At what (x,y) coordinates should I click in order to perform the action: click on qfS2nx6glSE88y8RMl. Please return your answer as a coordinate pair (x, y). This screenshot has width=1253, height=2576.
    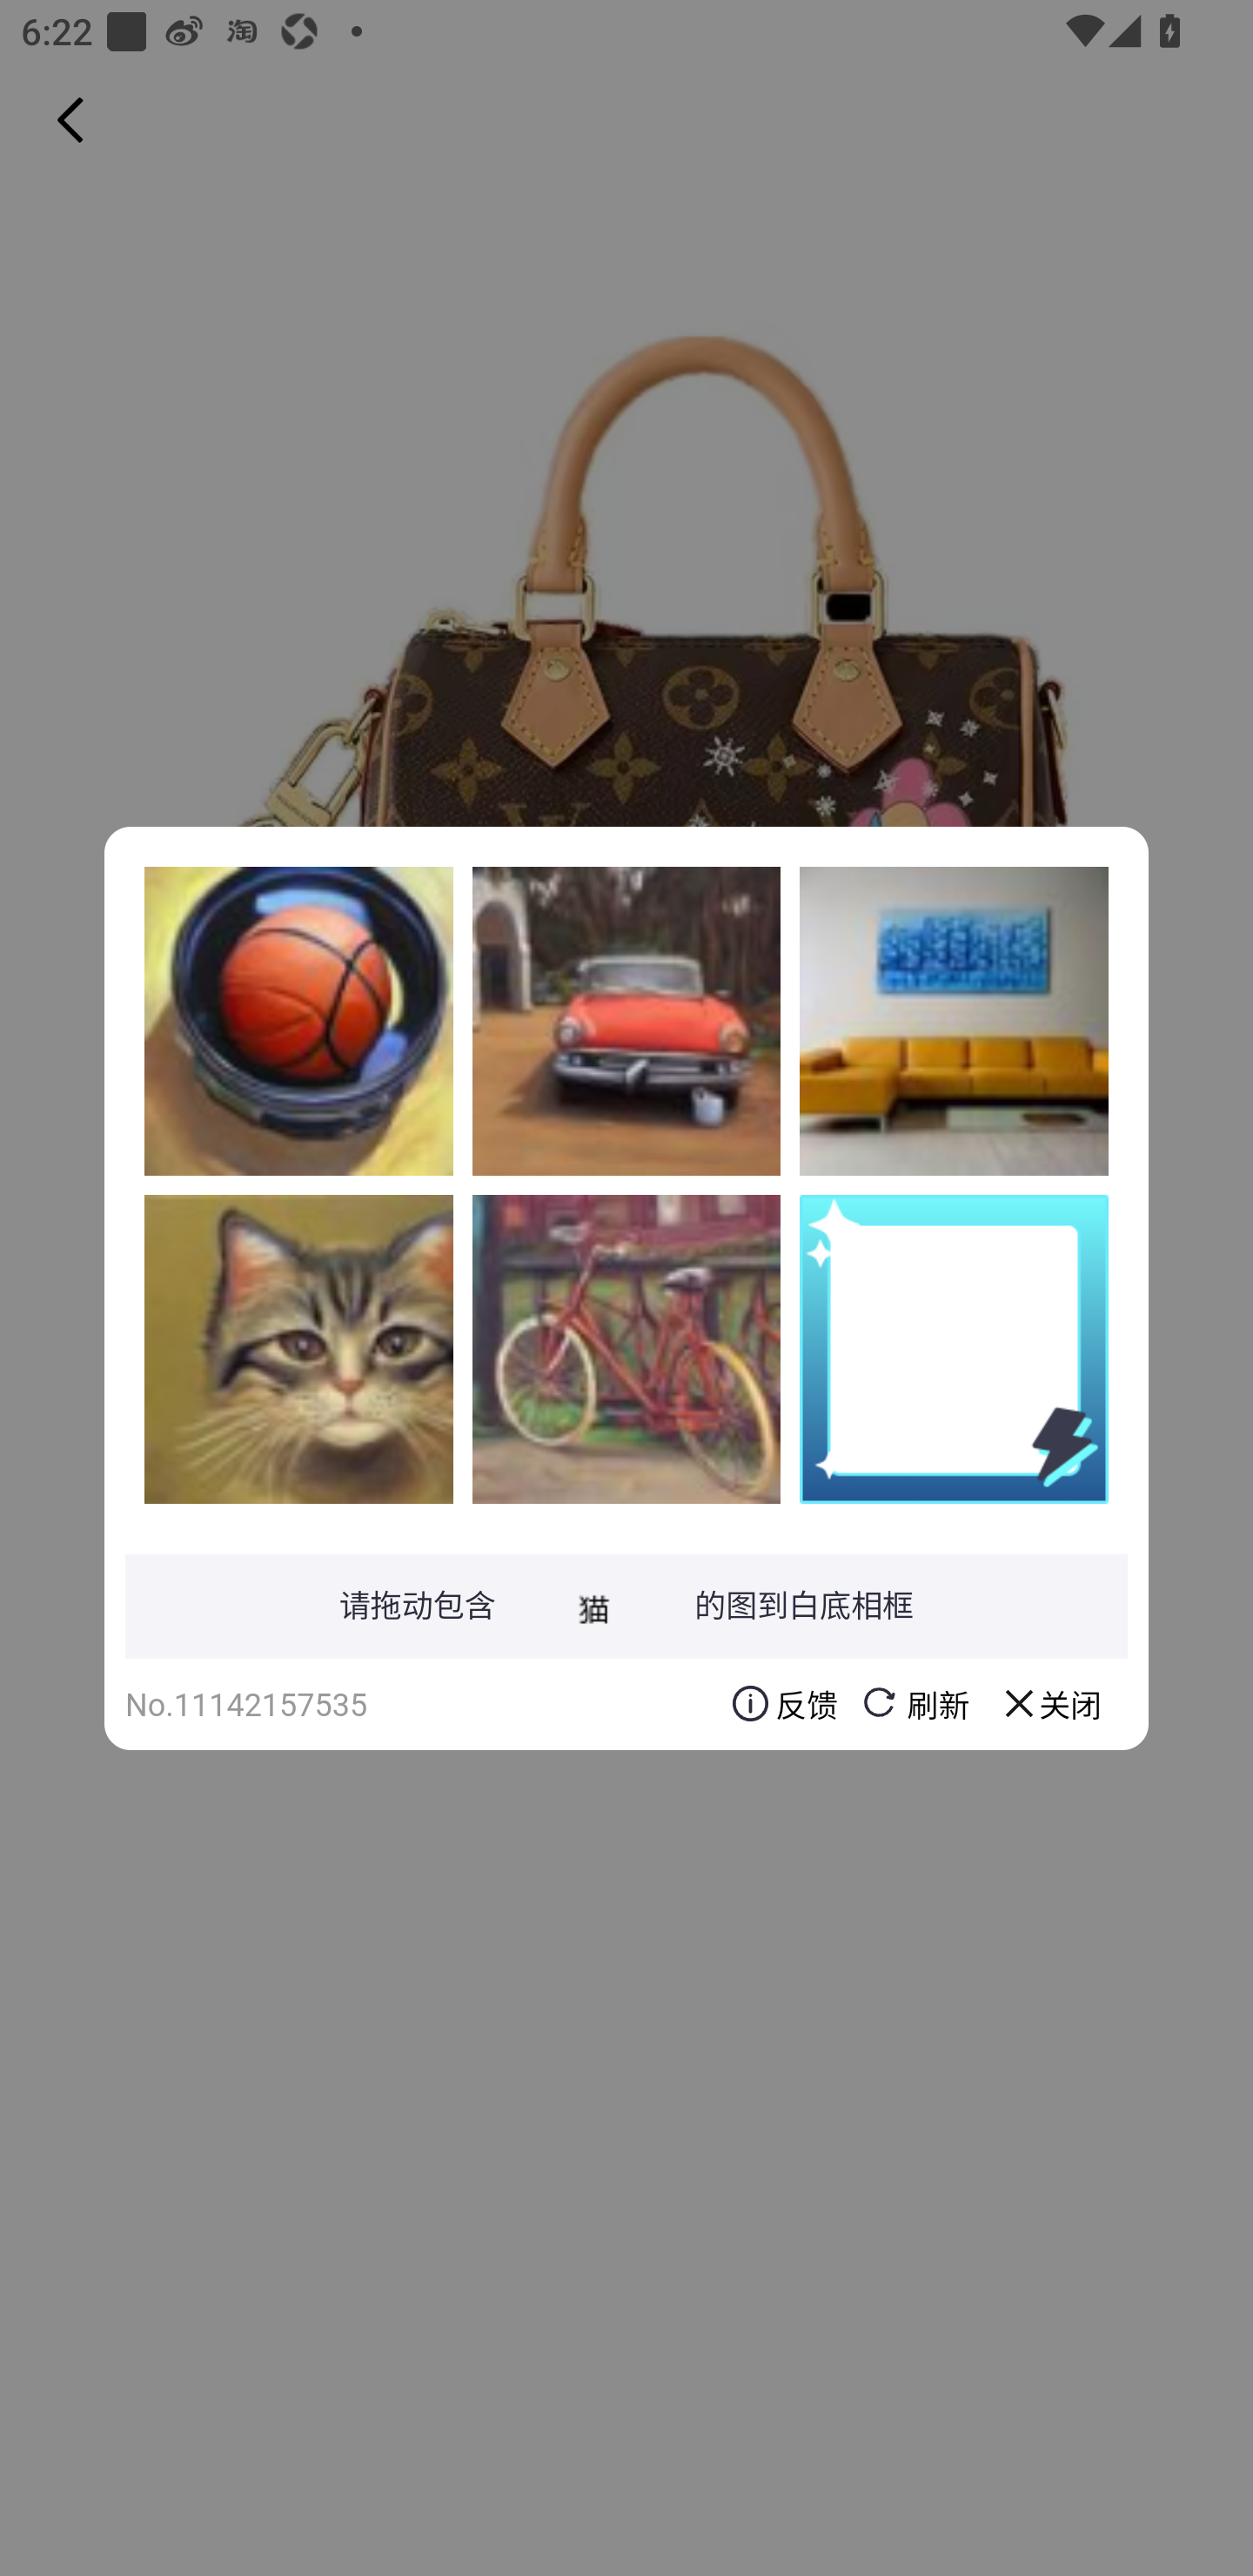
    Looking at the image, I should click on (626, 1348).